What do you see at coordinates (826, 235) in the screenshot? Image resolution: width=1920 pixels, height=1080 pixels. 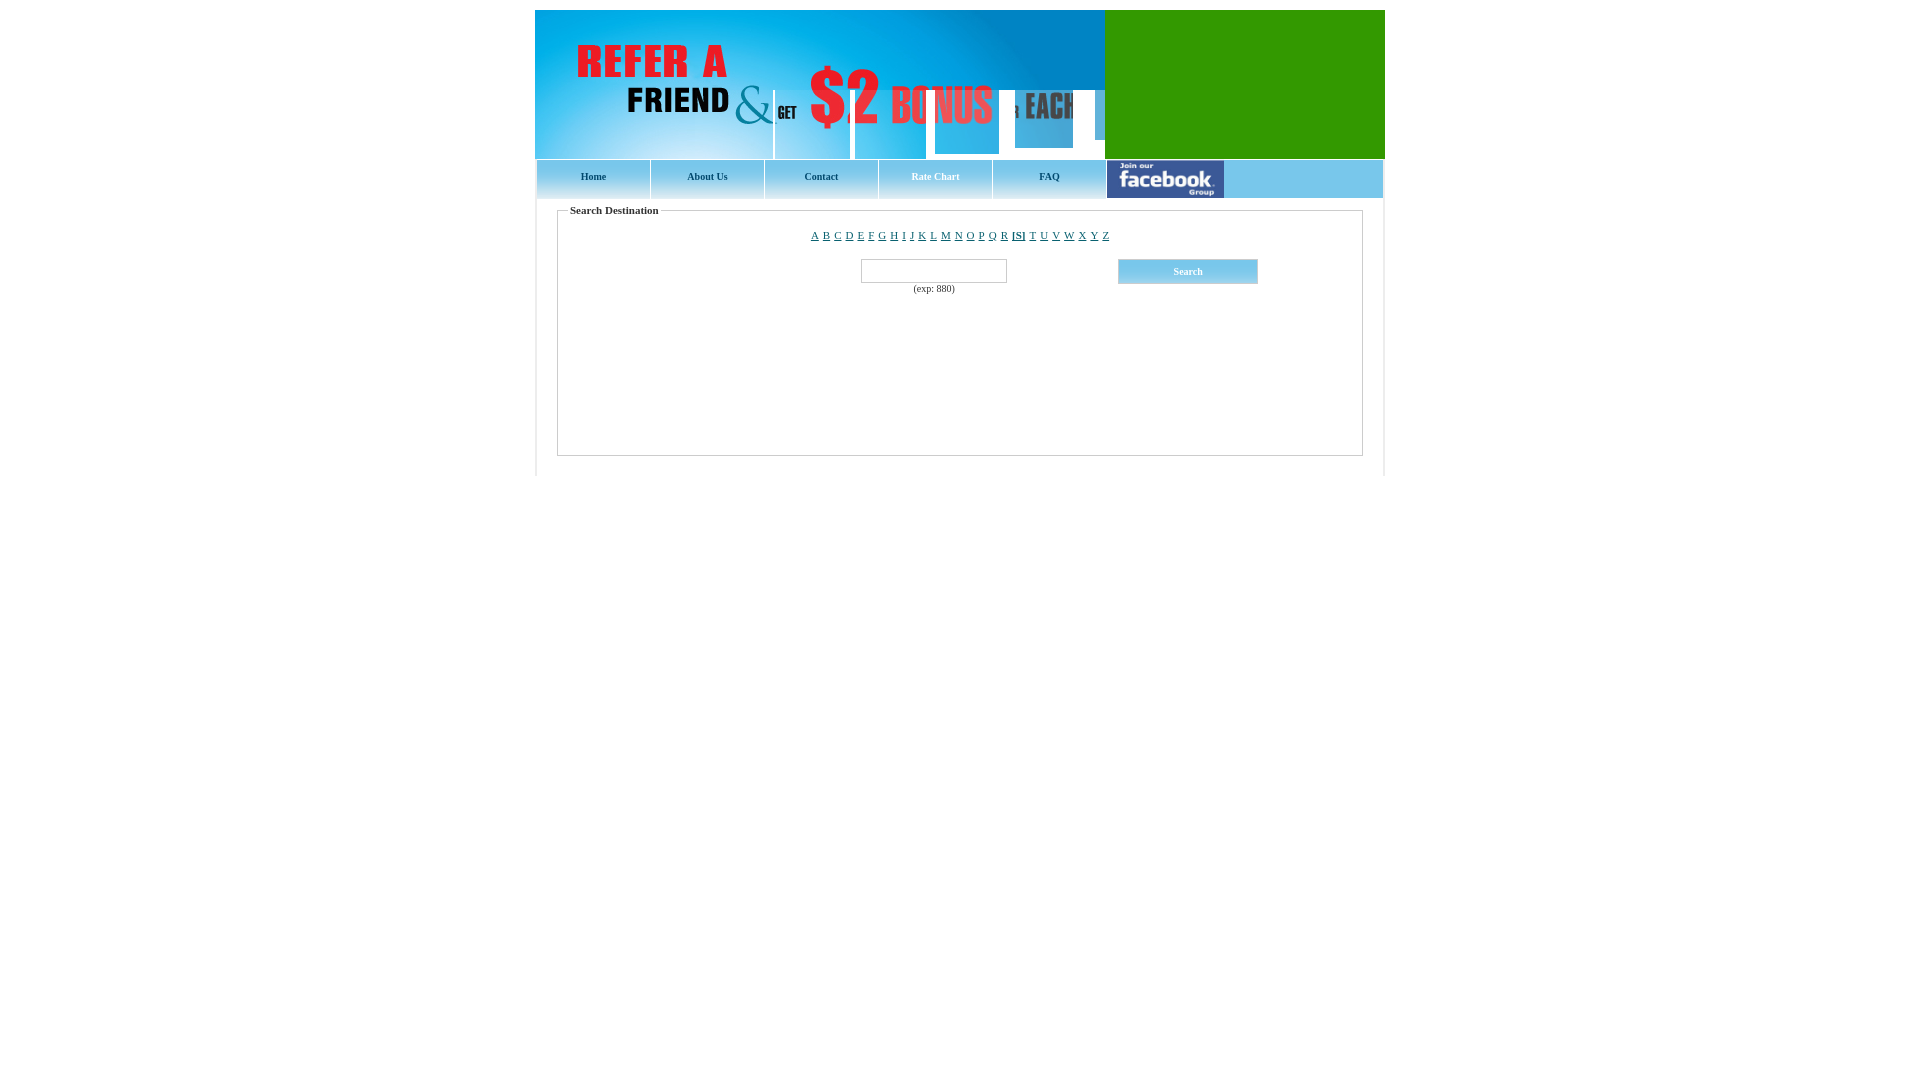 I see `B` at bounding box center [826, 235].